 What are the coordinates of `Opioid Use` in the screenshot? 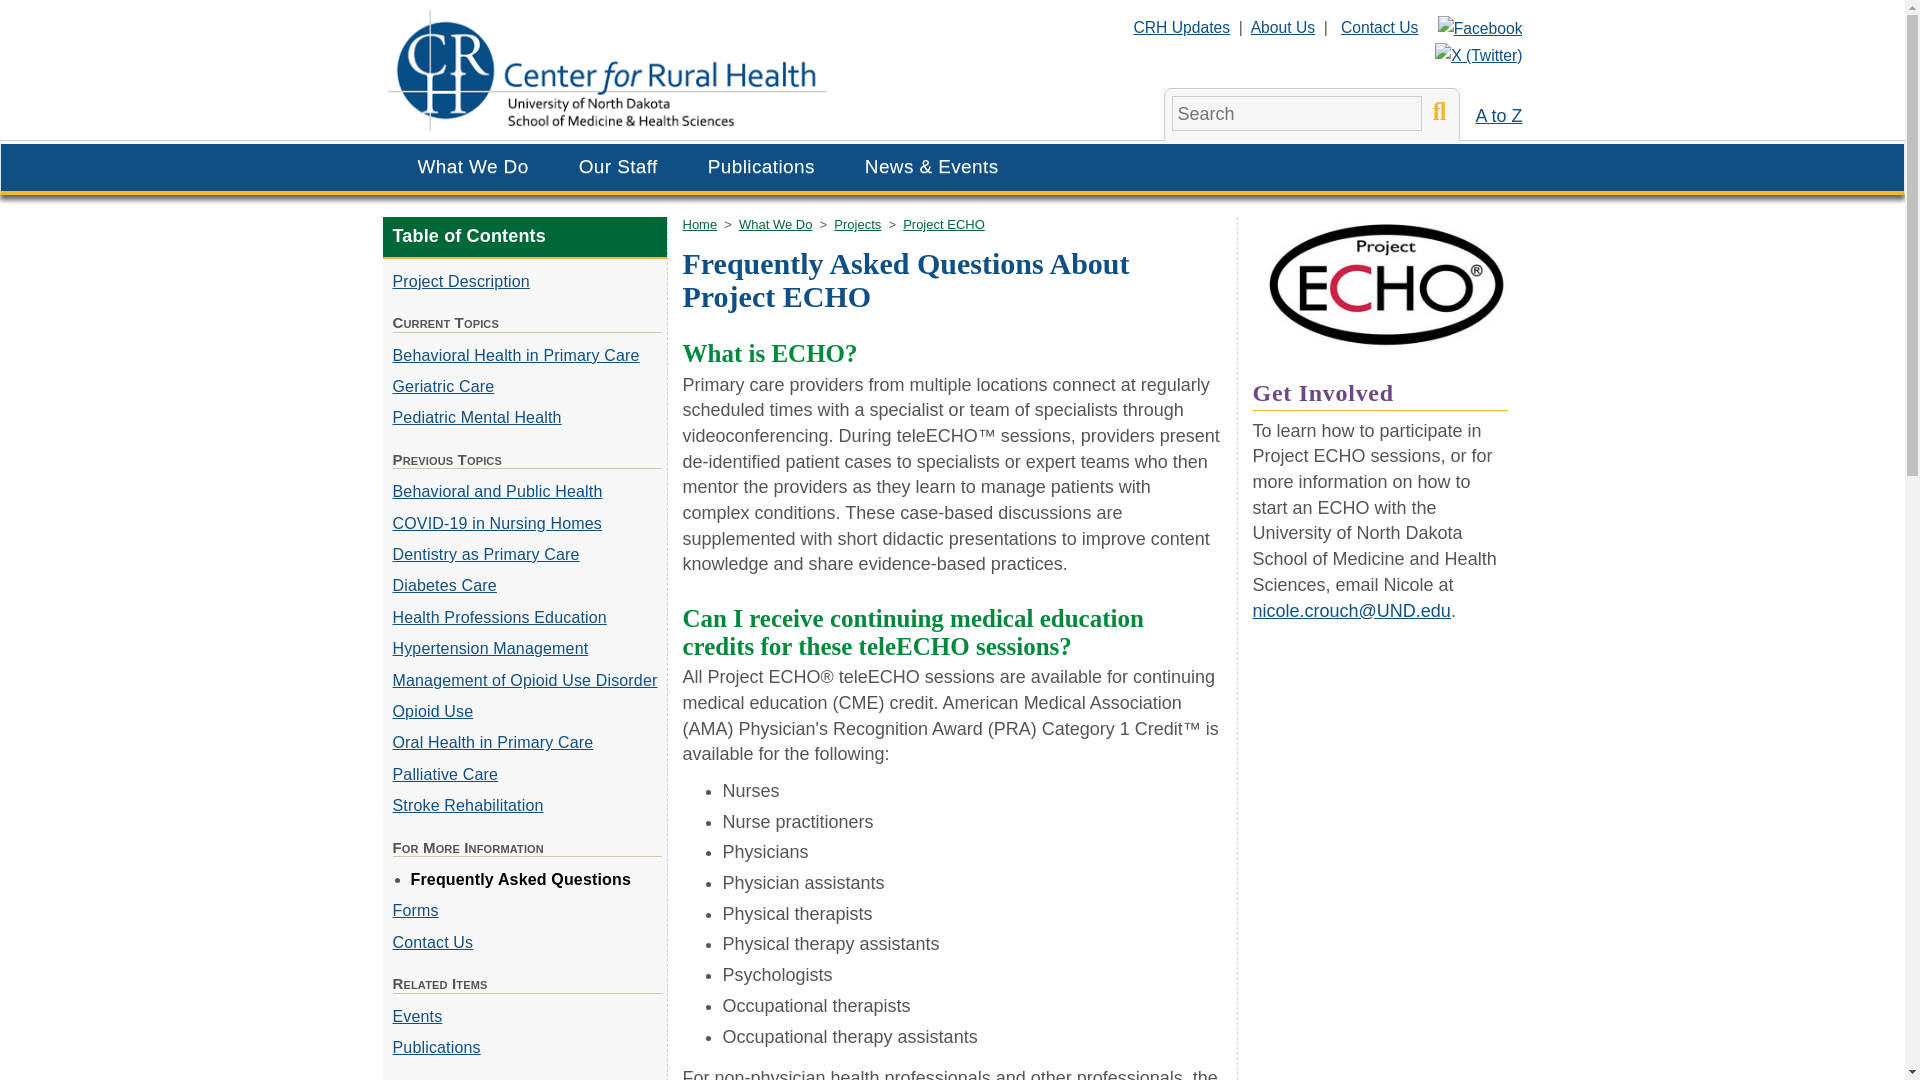 It's located at (432, 712).